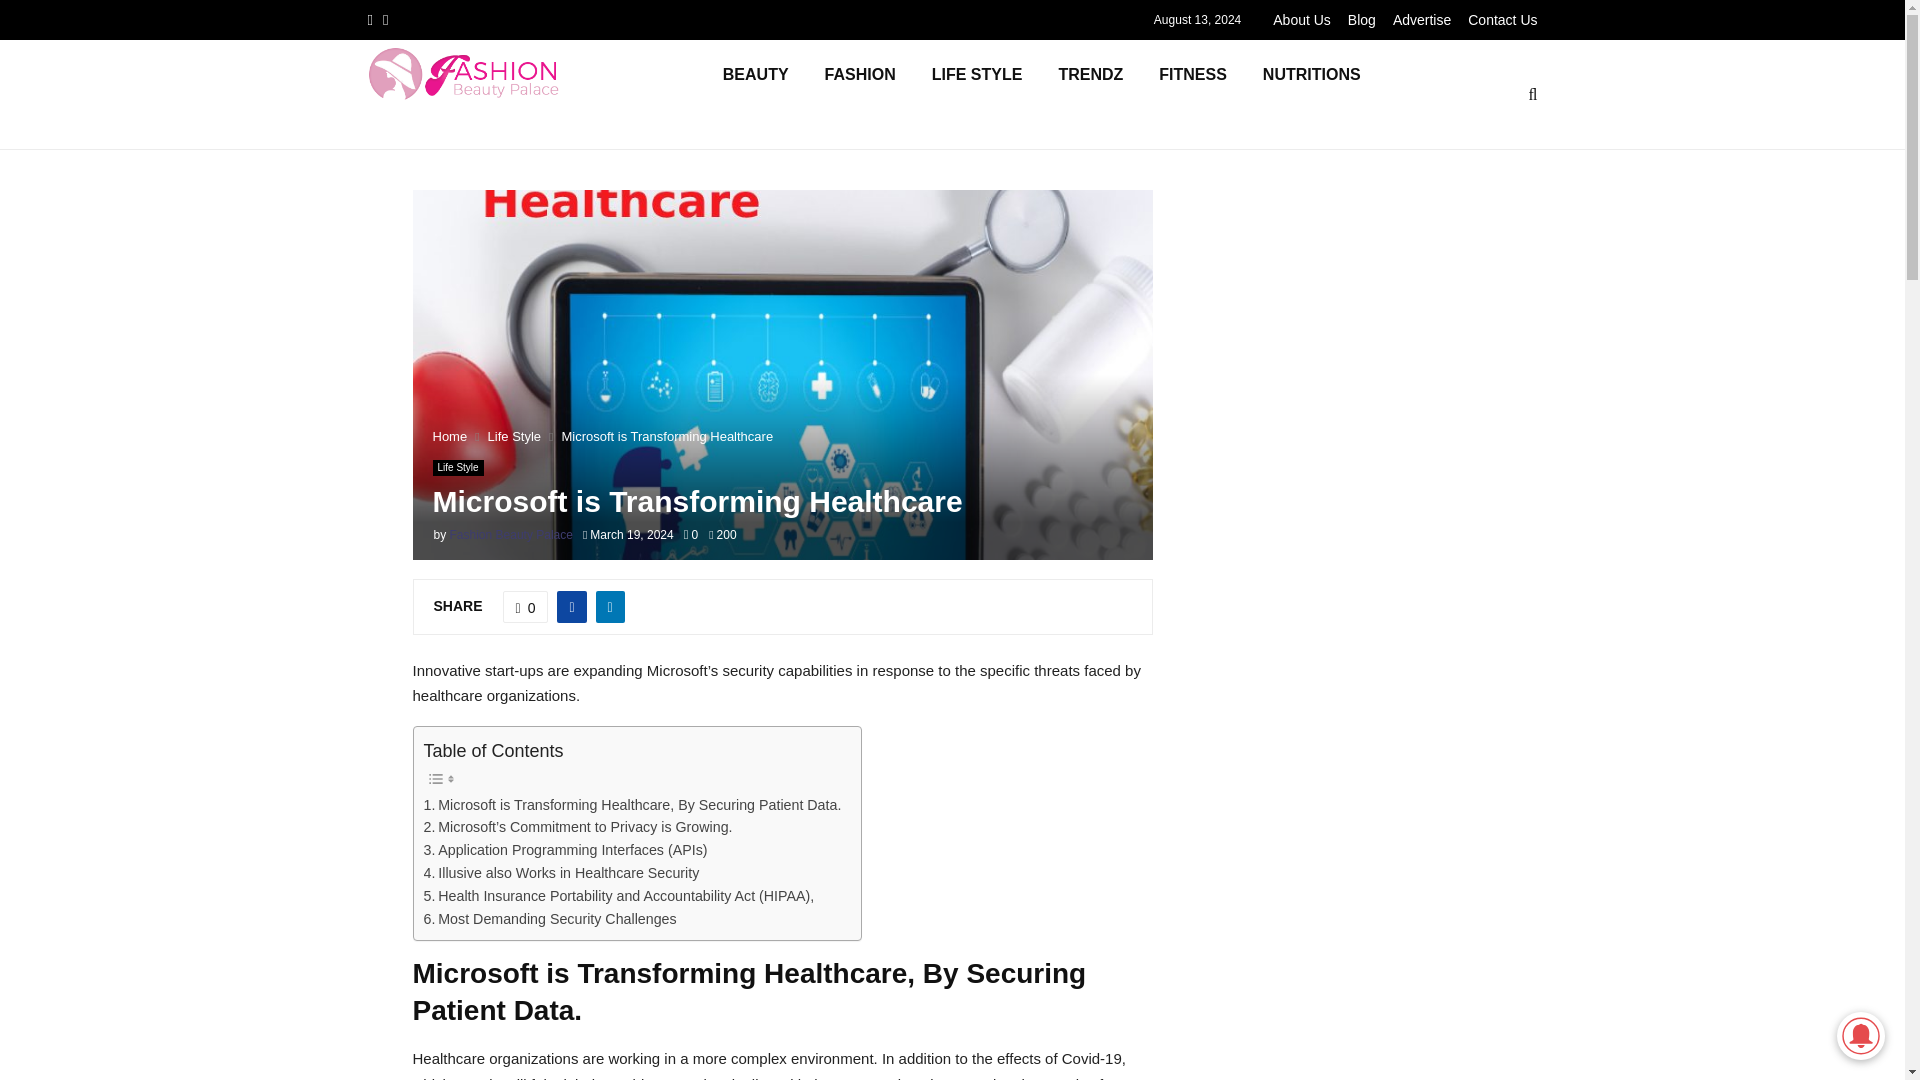  I want to click on Like, so click(526, 606).